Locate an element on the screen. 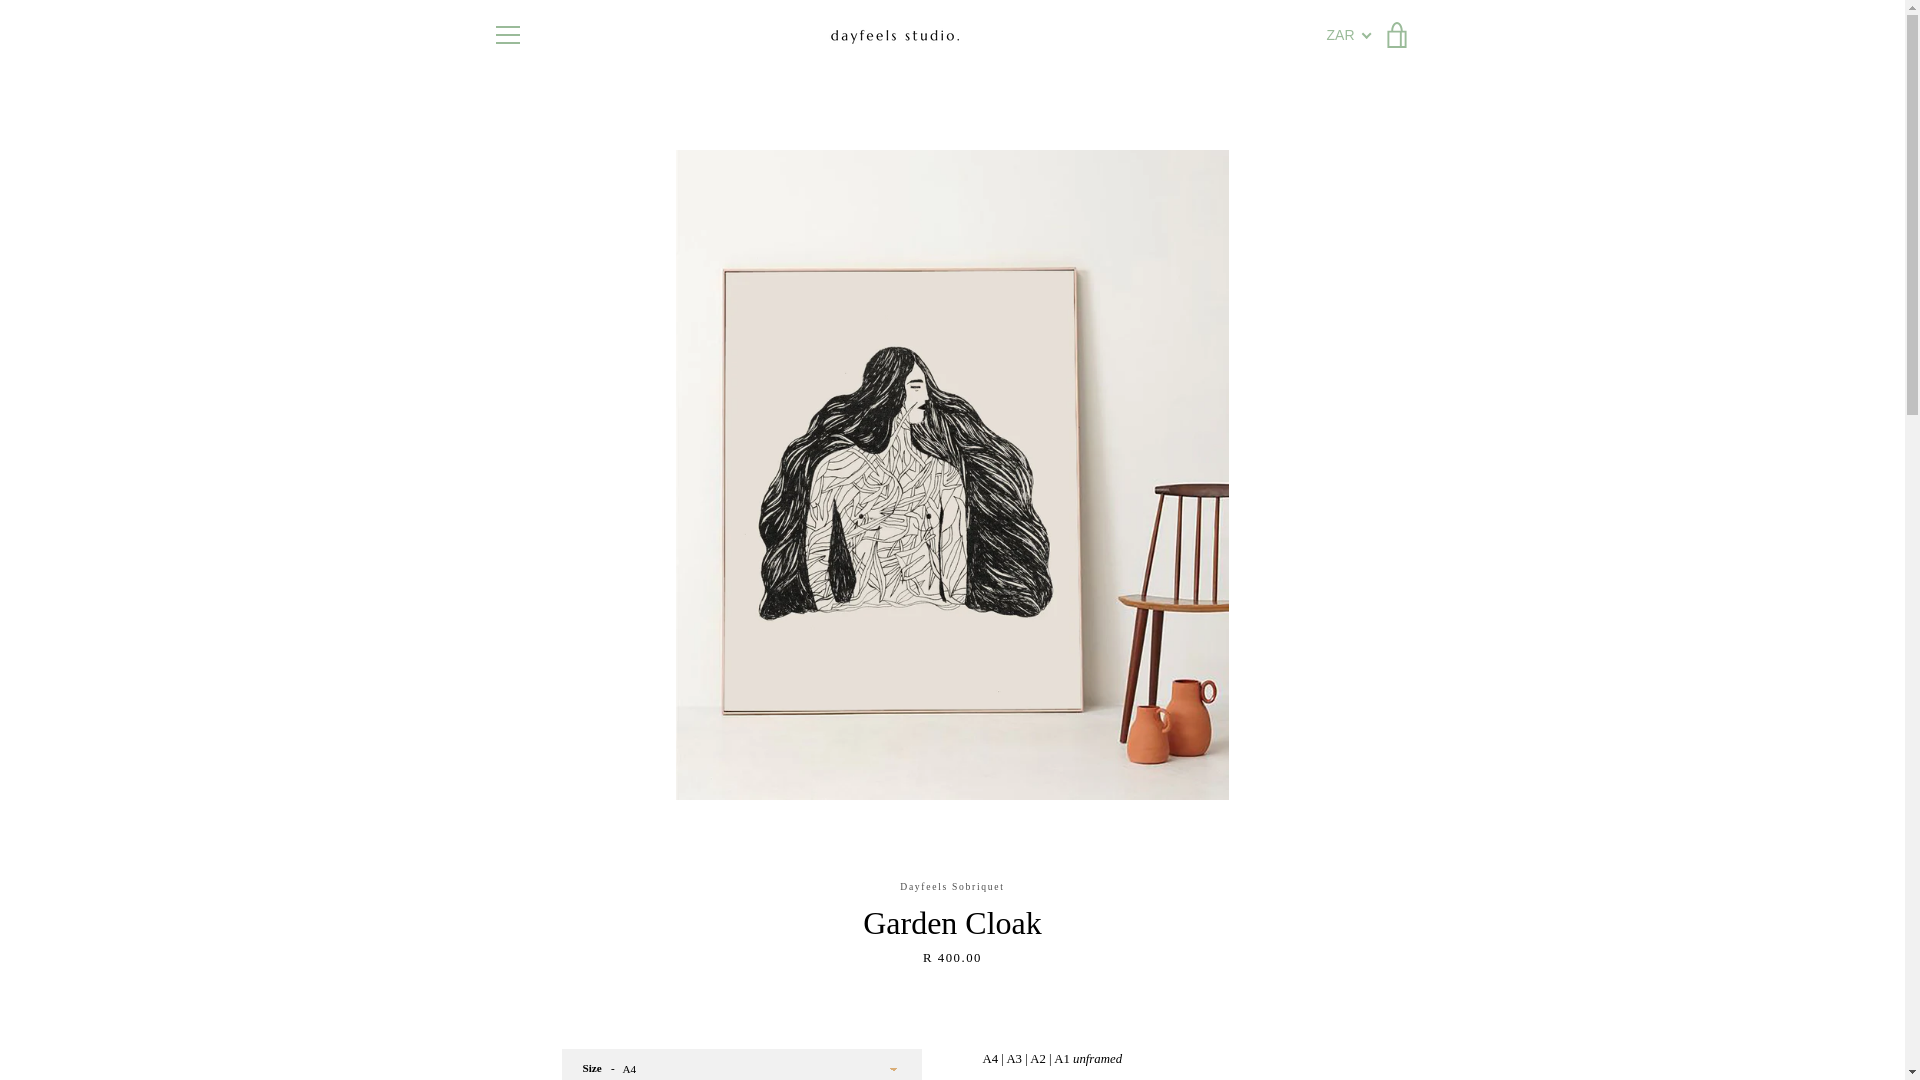 This screenshot has width=1920, height=1080. VIEW CART is located at coordinates (1397, 34).